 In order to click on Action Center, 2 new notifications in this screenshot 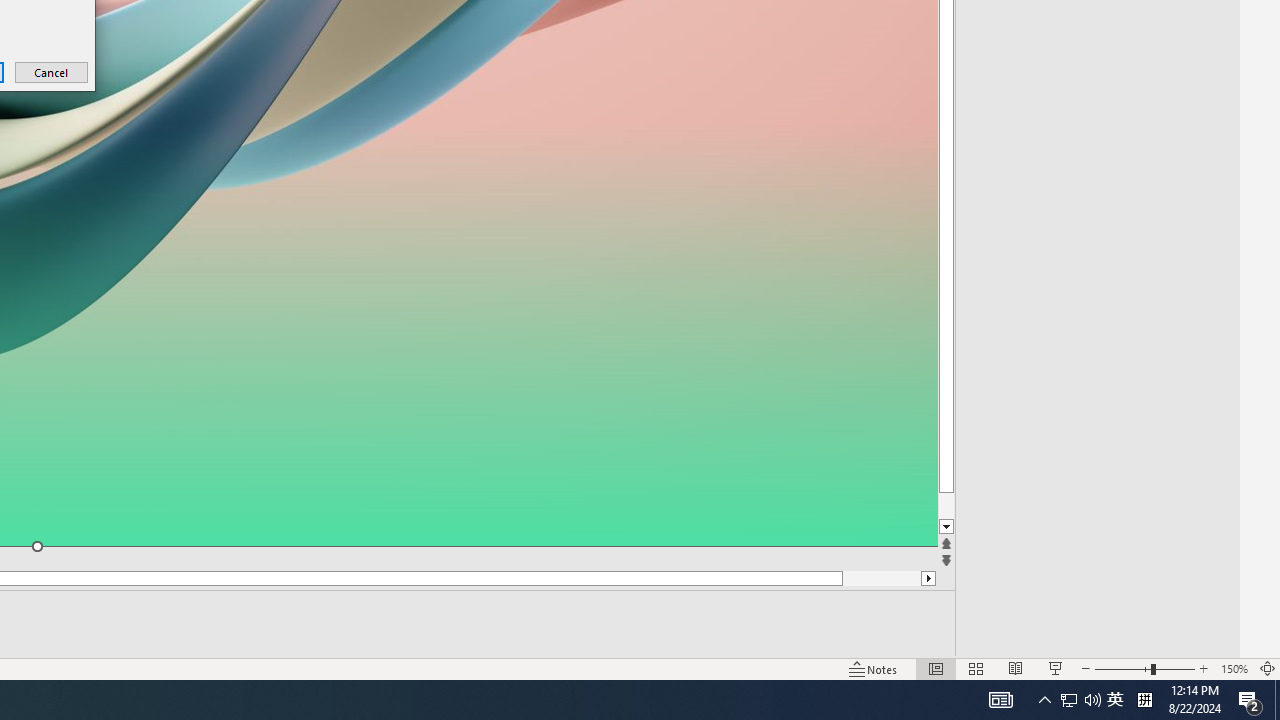, I will do `click(1250, 700)`.